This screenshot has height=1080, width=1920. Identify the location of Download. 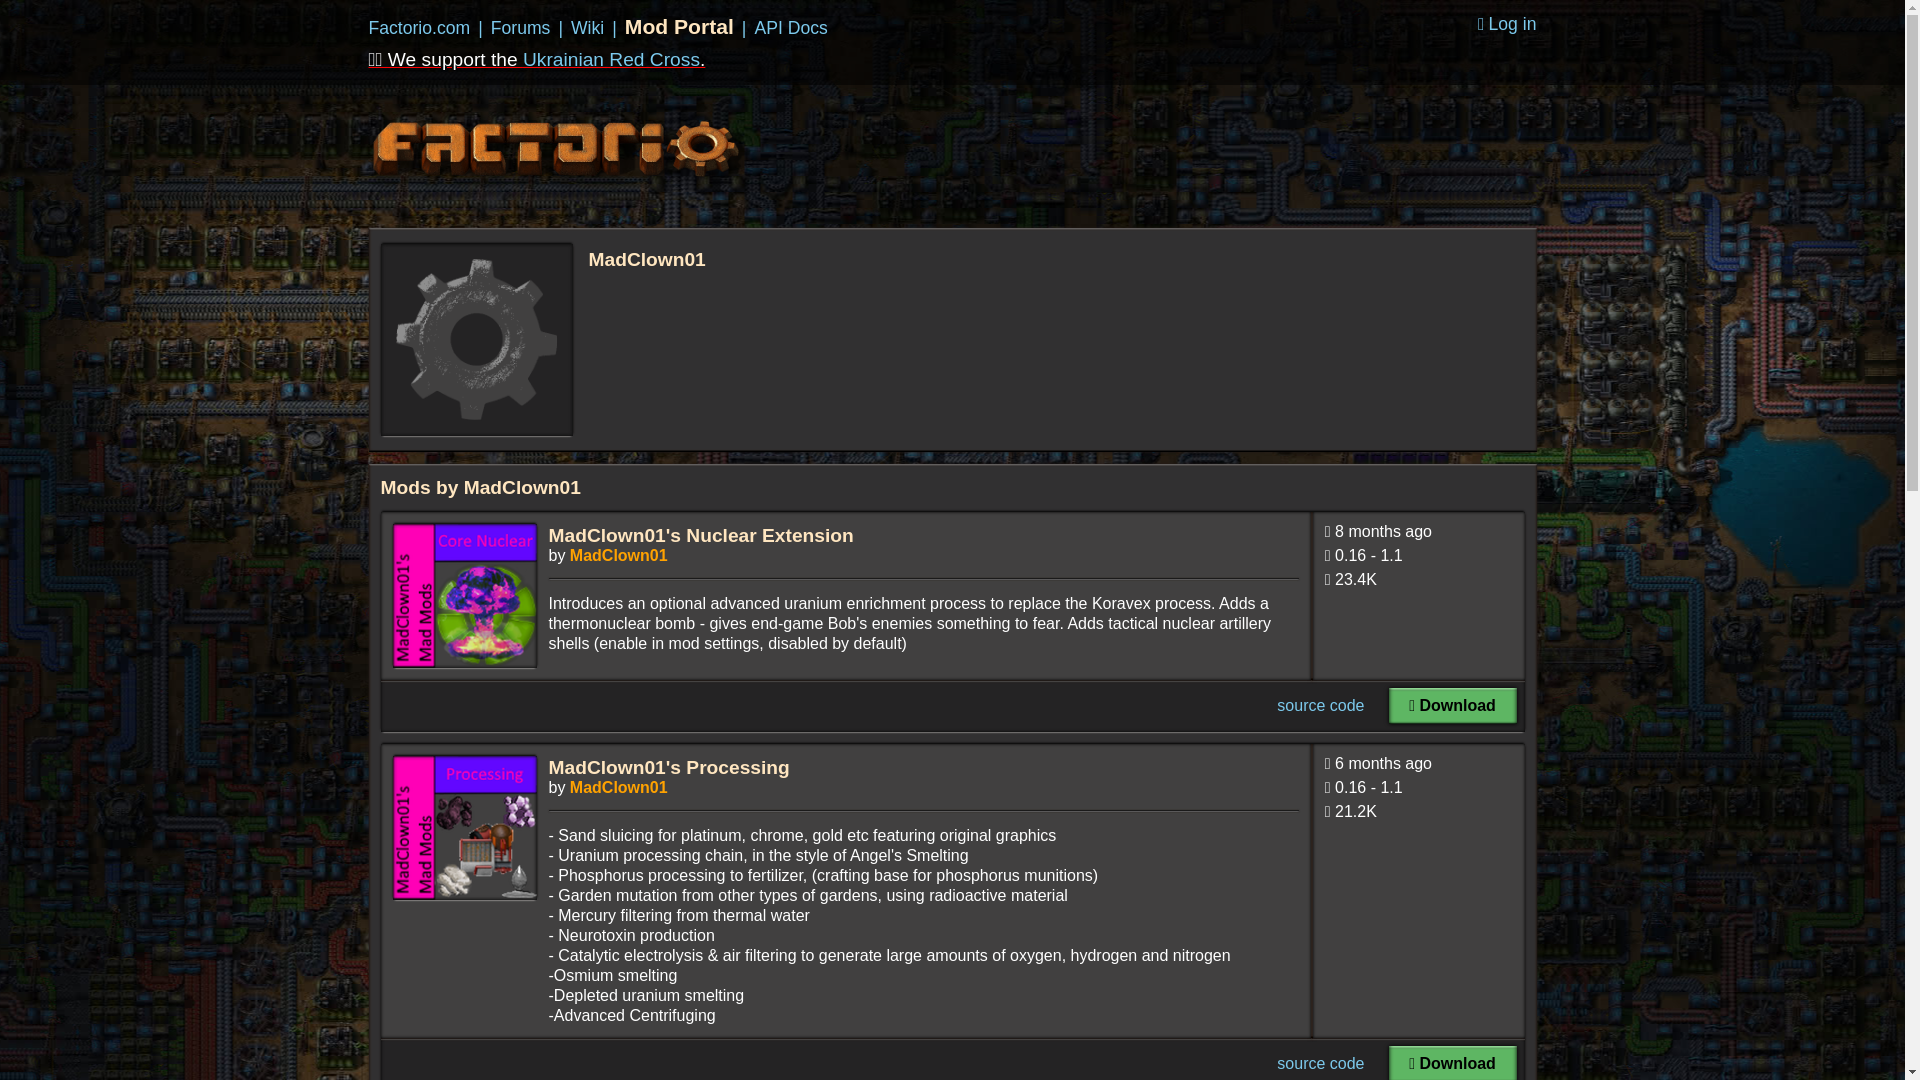
(1452, 1063).